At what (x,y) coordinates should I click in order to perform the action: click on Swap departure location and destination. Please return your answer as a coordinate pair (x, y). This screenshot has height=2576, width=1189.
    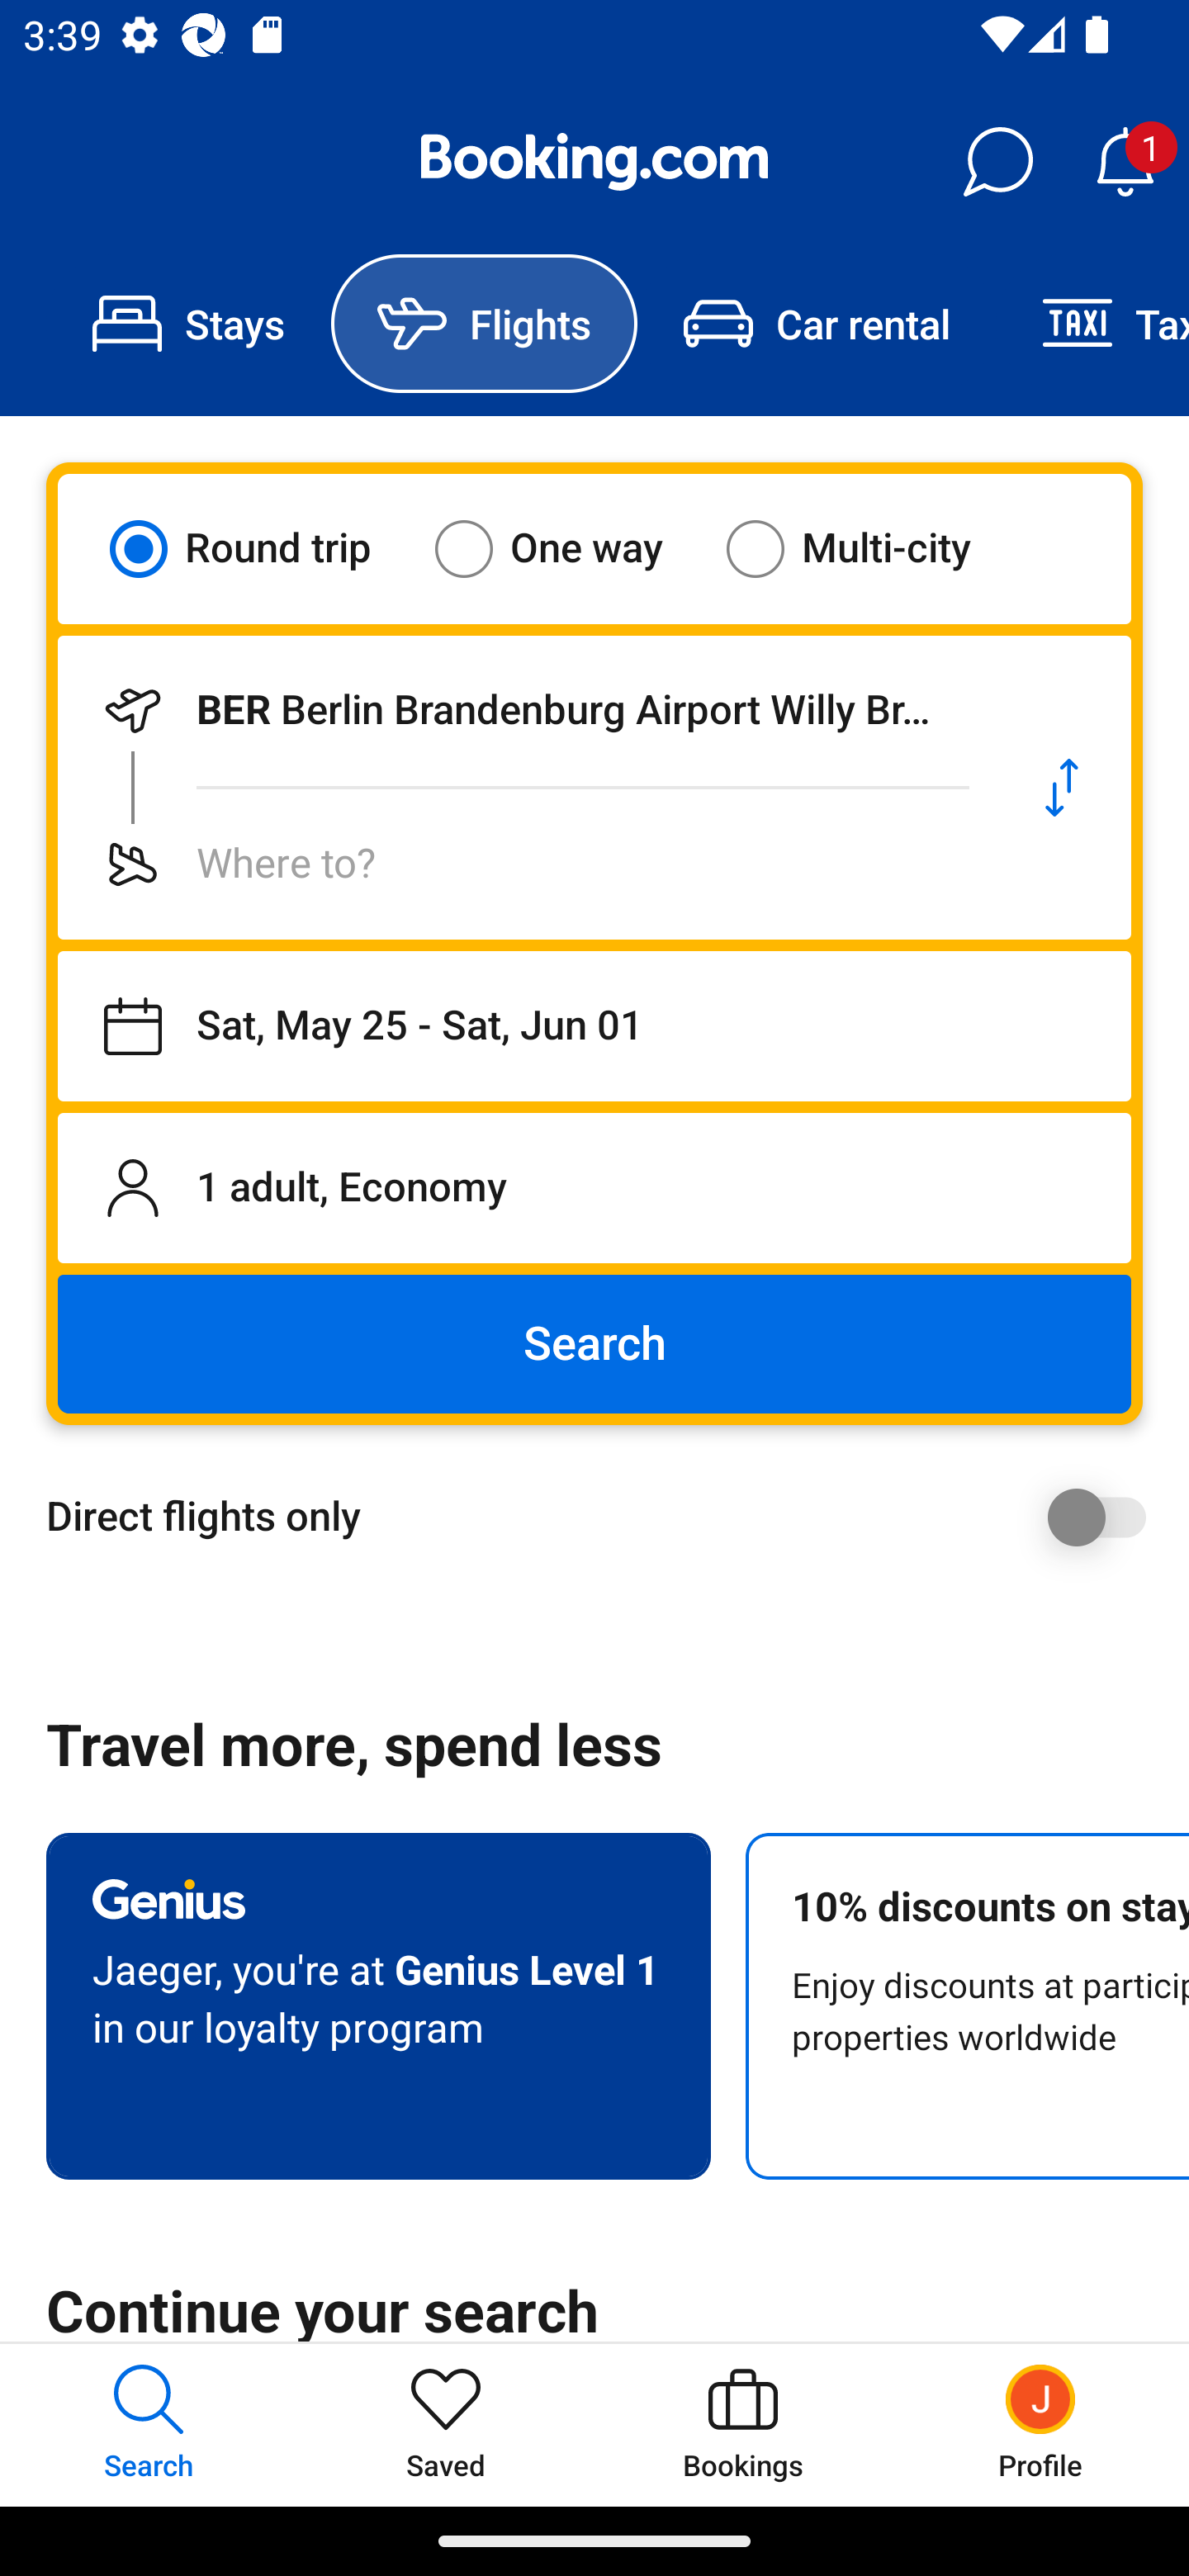
    Looking at the image, I should click on (1062, 788).